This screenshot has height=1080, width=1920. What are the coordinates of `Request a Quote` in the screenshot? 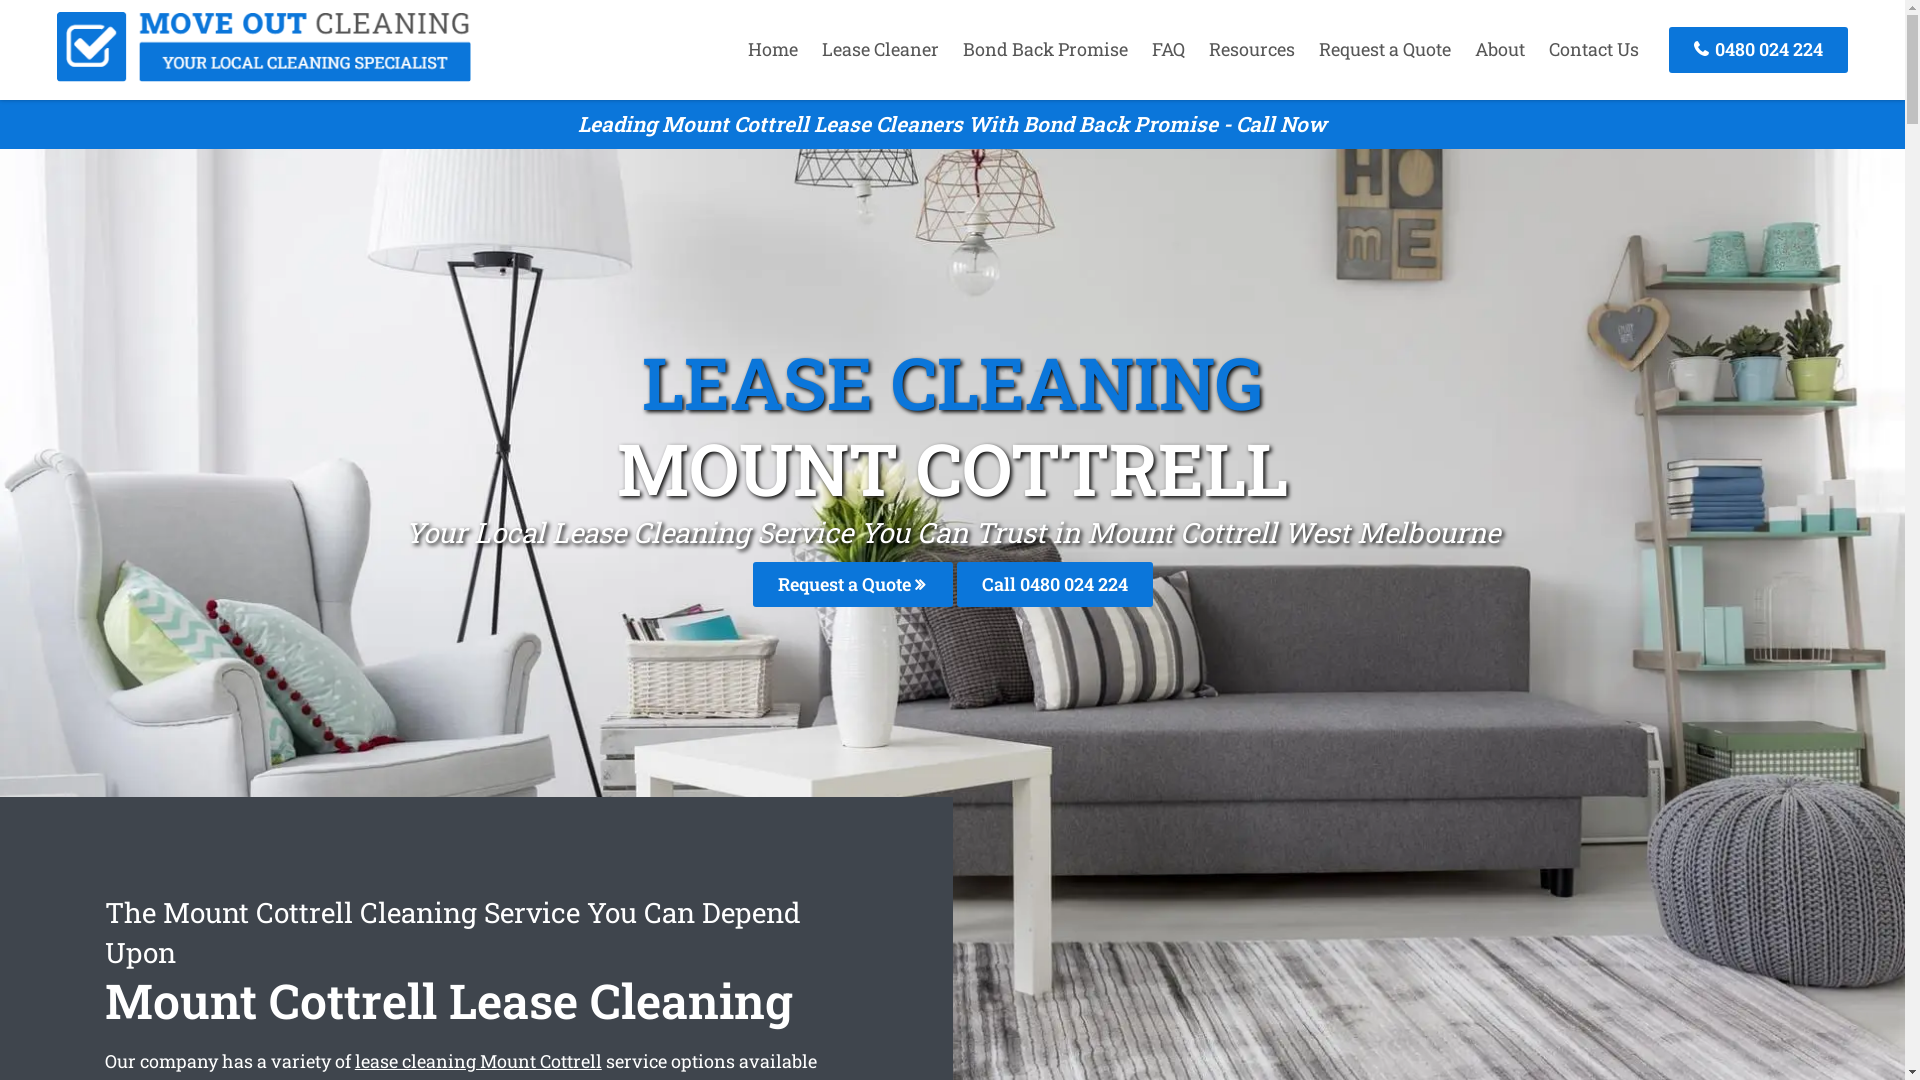 It's located at (1385, 49).